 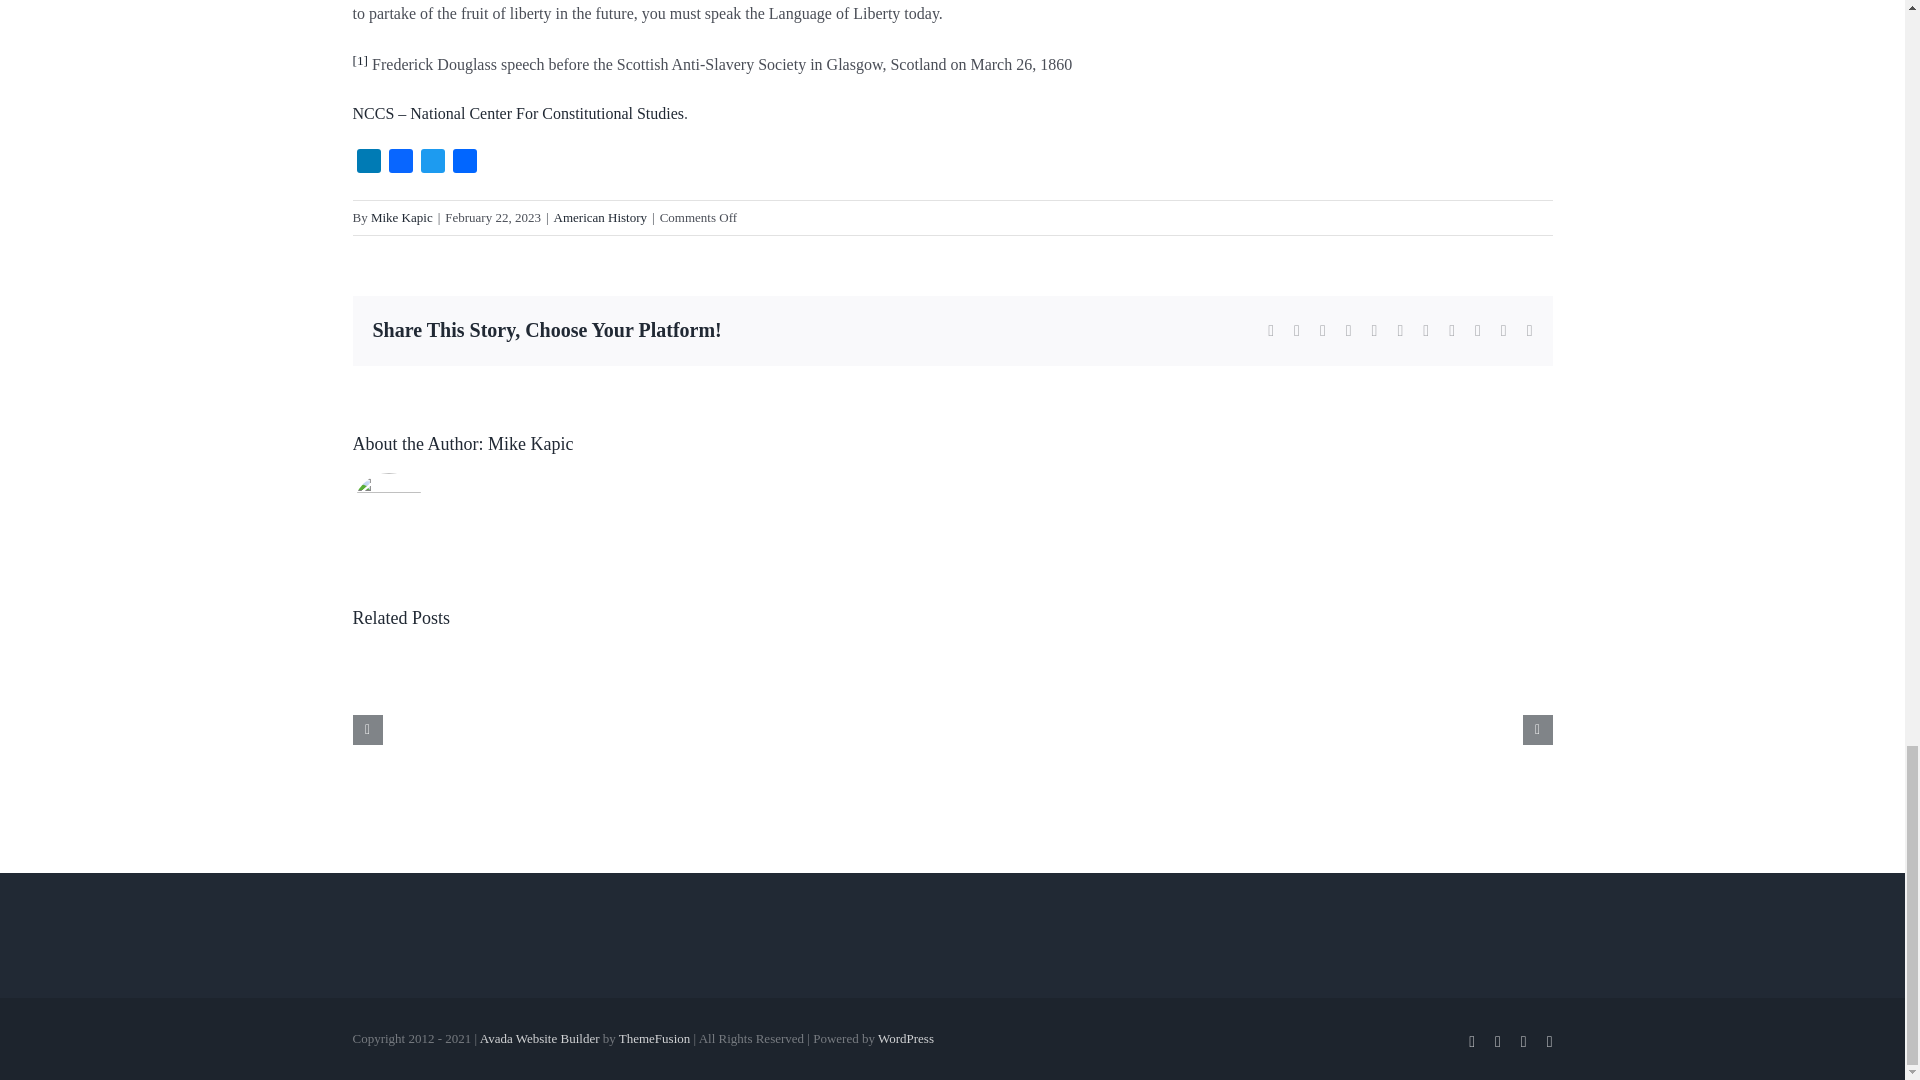 What do you see at coordinates (530, 444) in the screenshot?
I see `Mike Kapic` at bounding box center [530, 444].